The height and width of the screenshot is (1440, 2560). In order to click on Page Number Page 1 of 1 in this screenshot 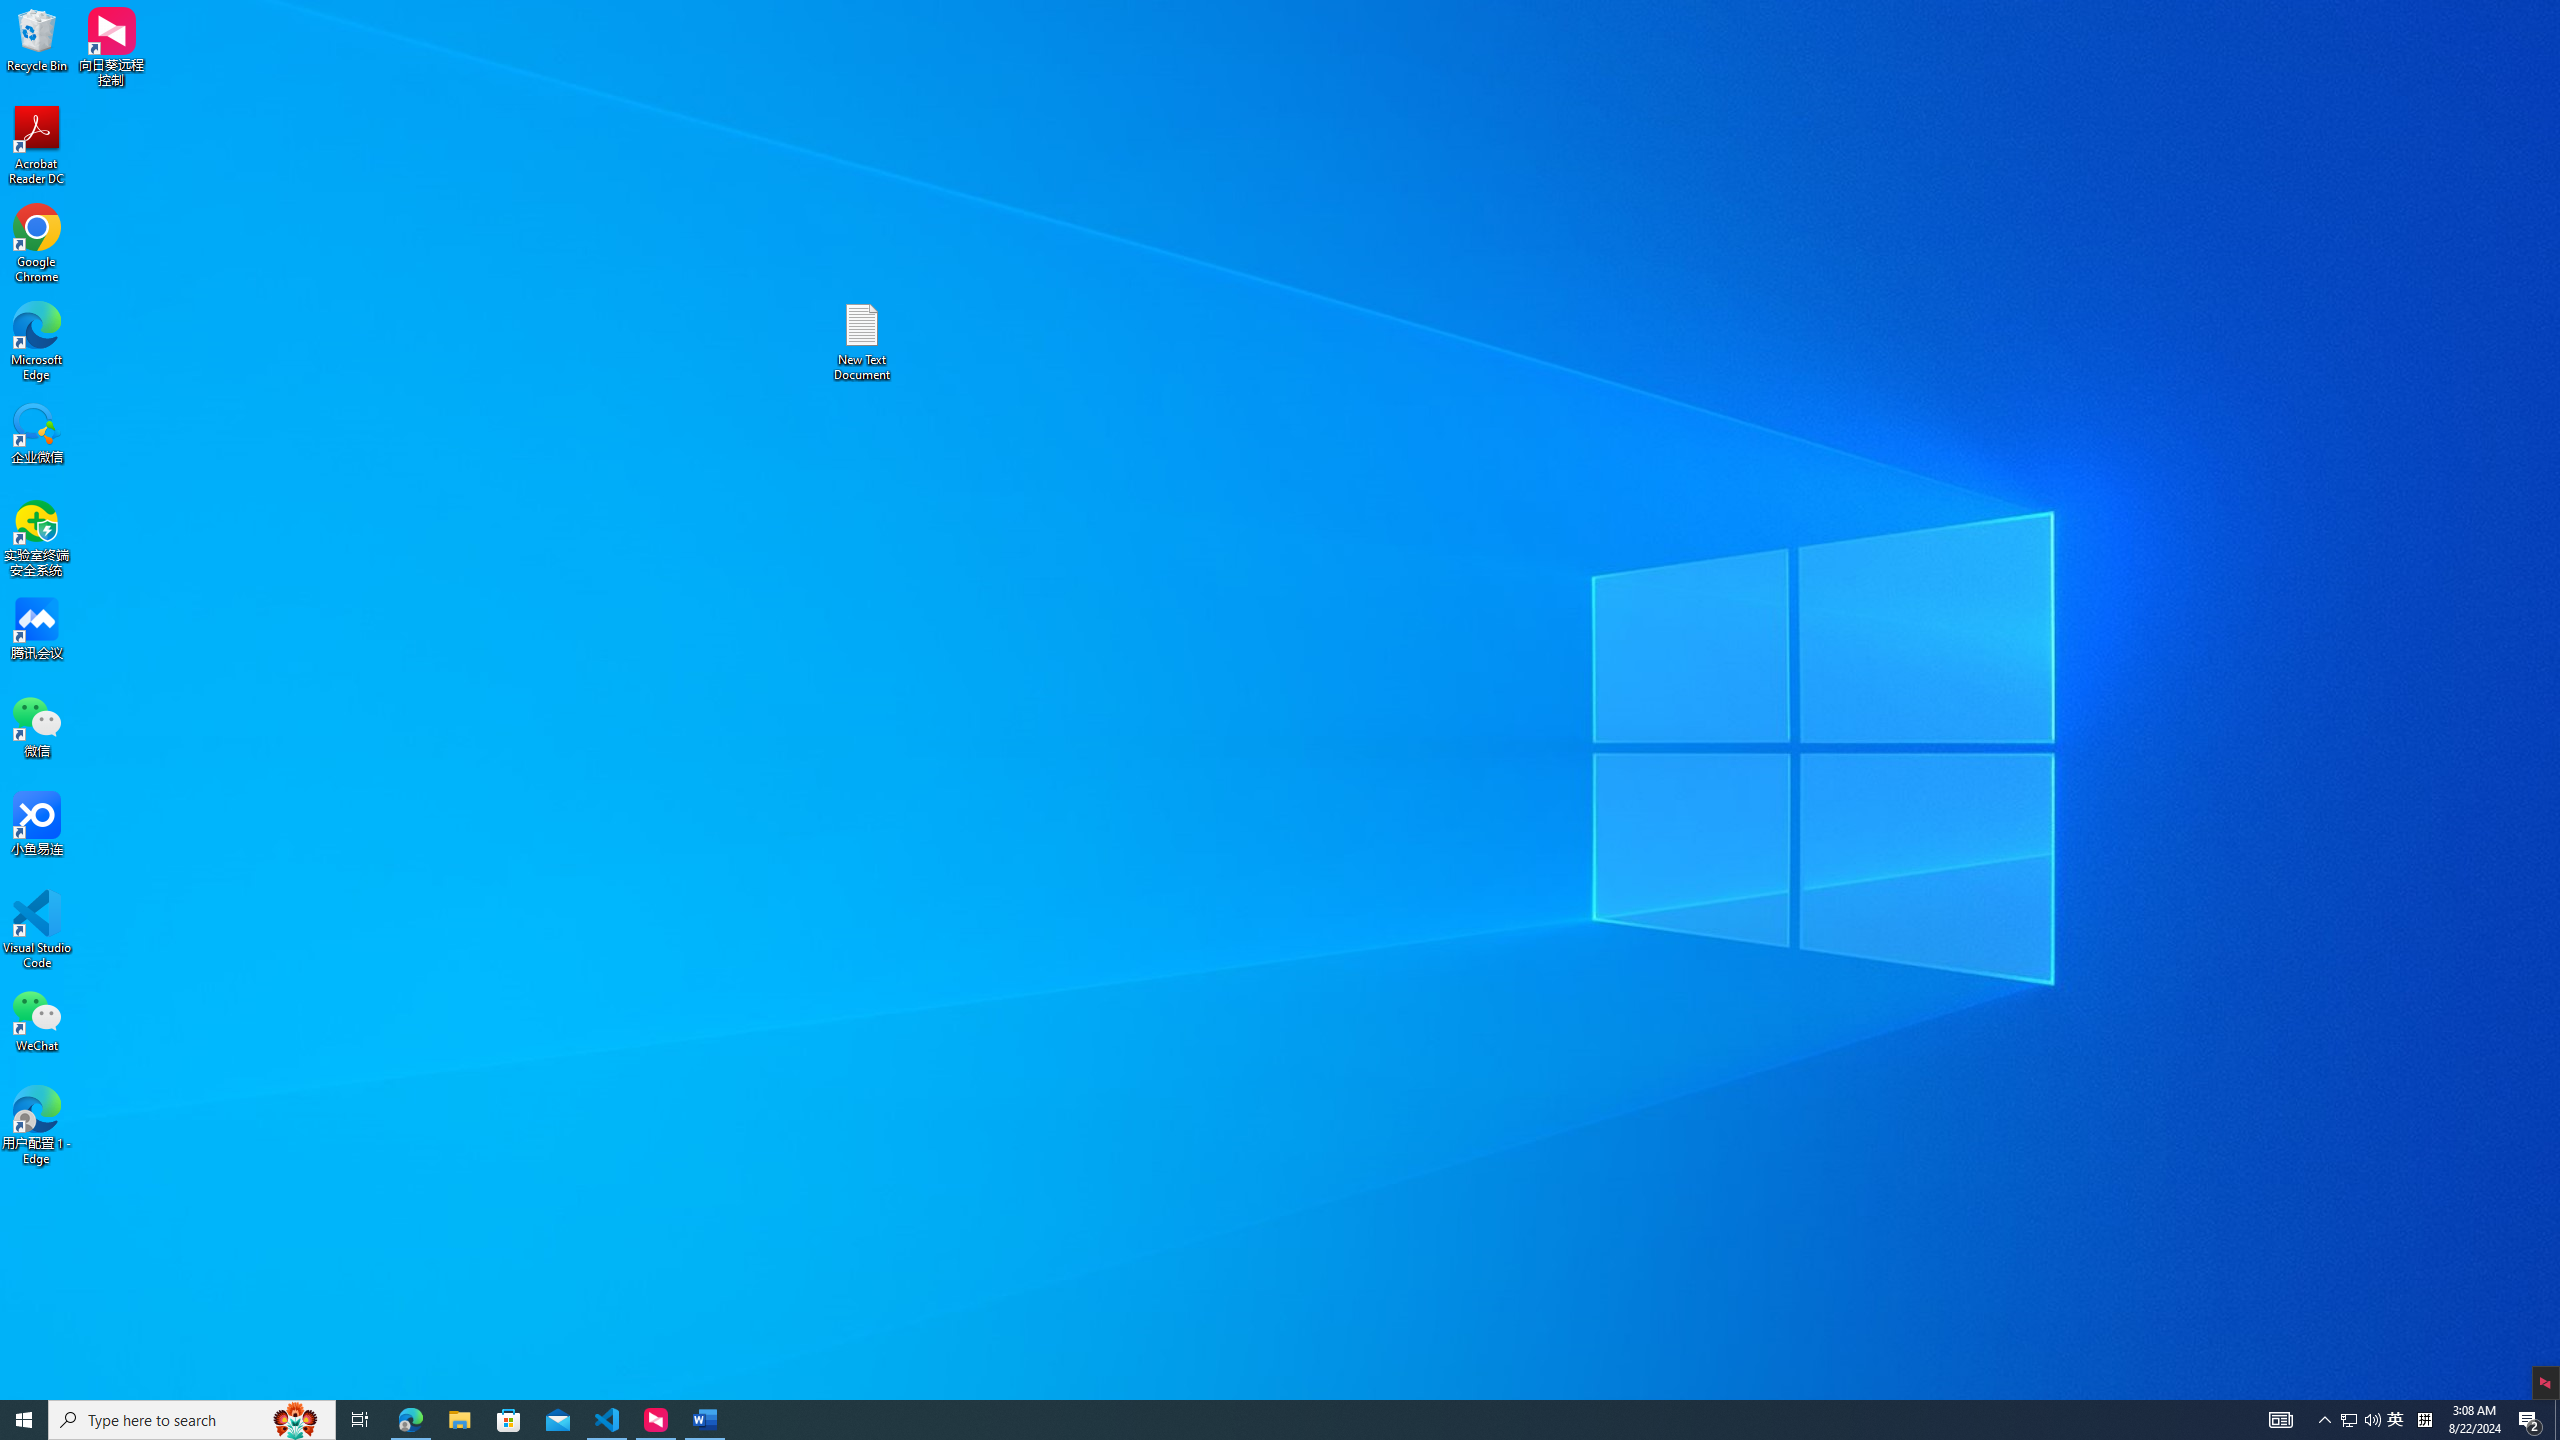, I will do `click(40, 1389)`.